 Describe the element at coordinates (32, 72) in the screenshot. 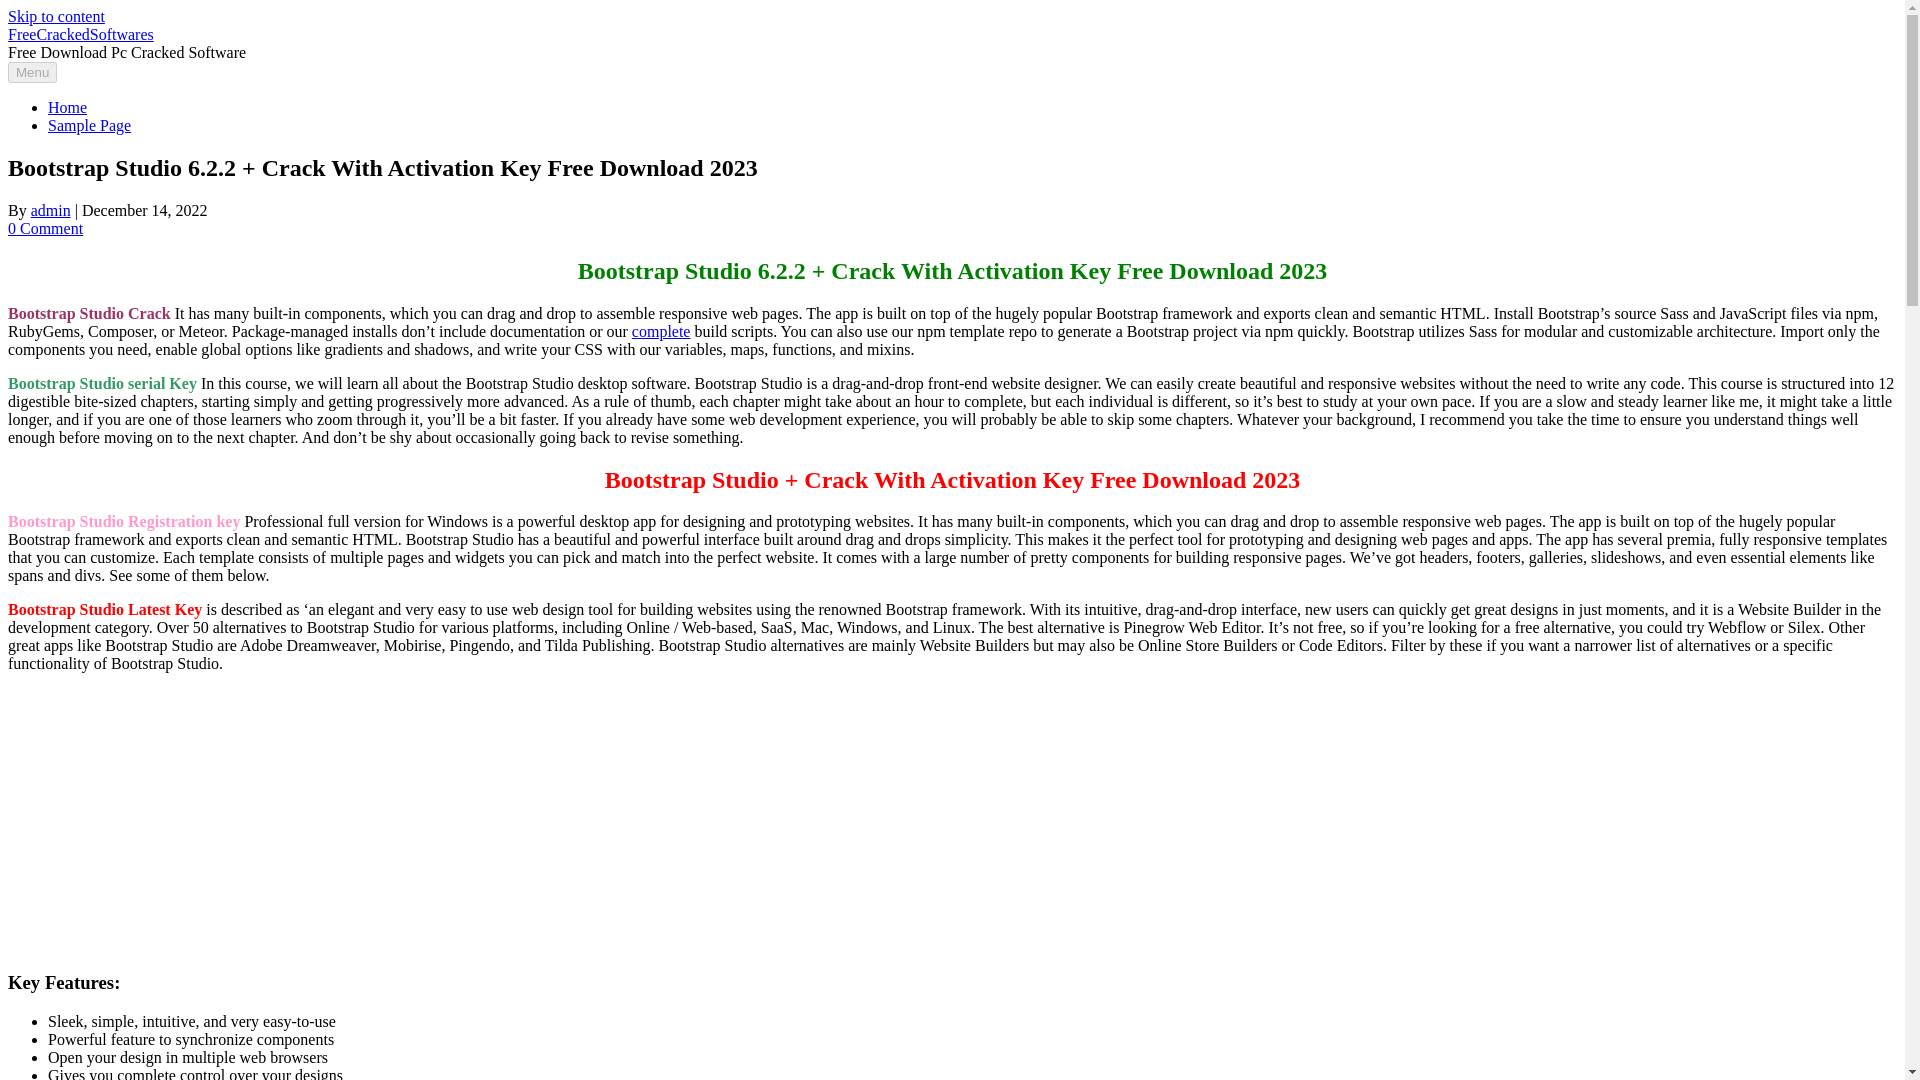

I see `Menu` at that location.